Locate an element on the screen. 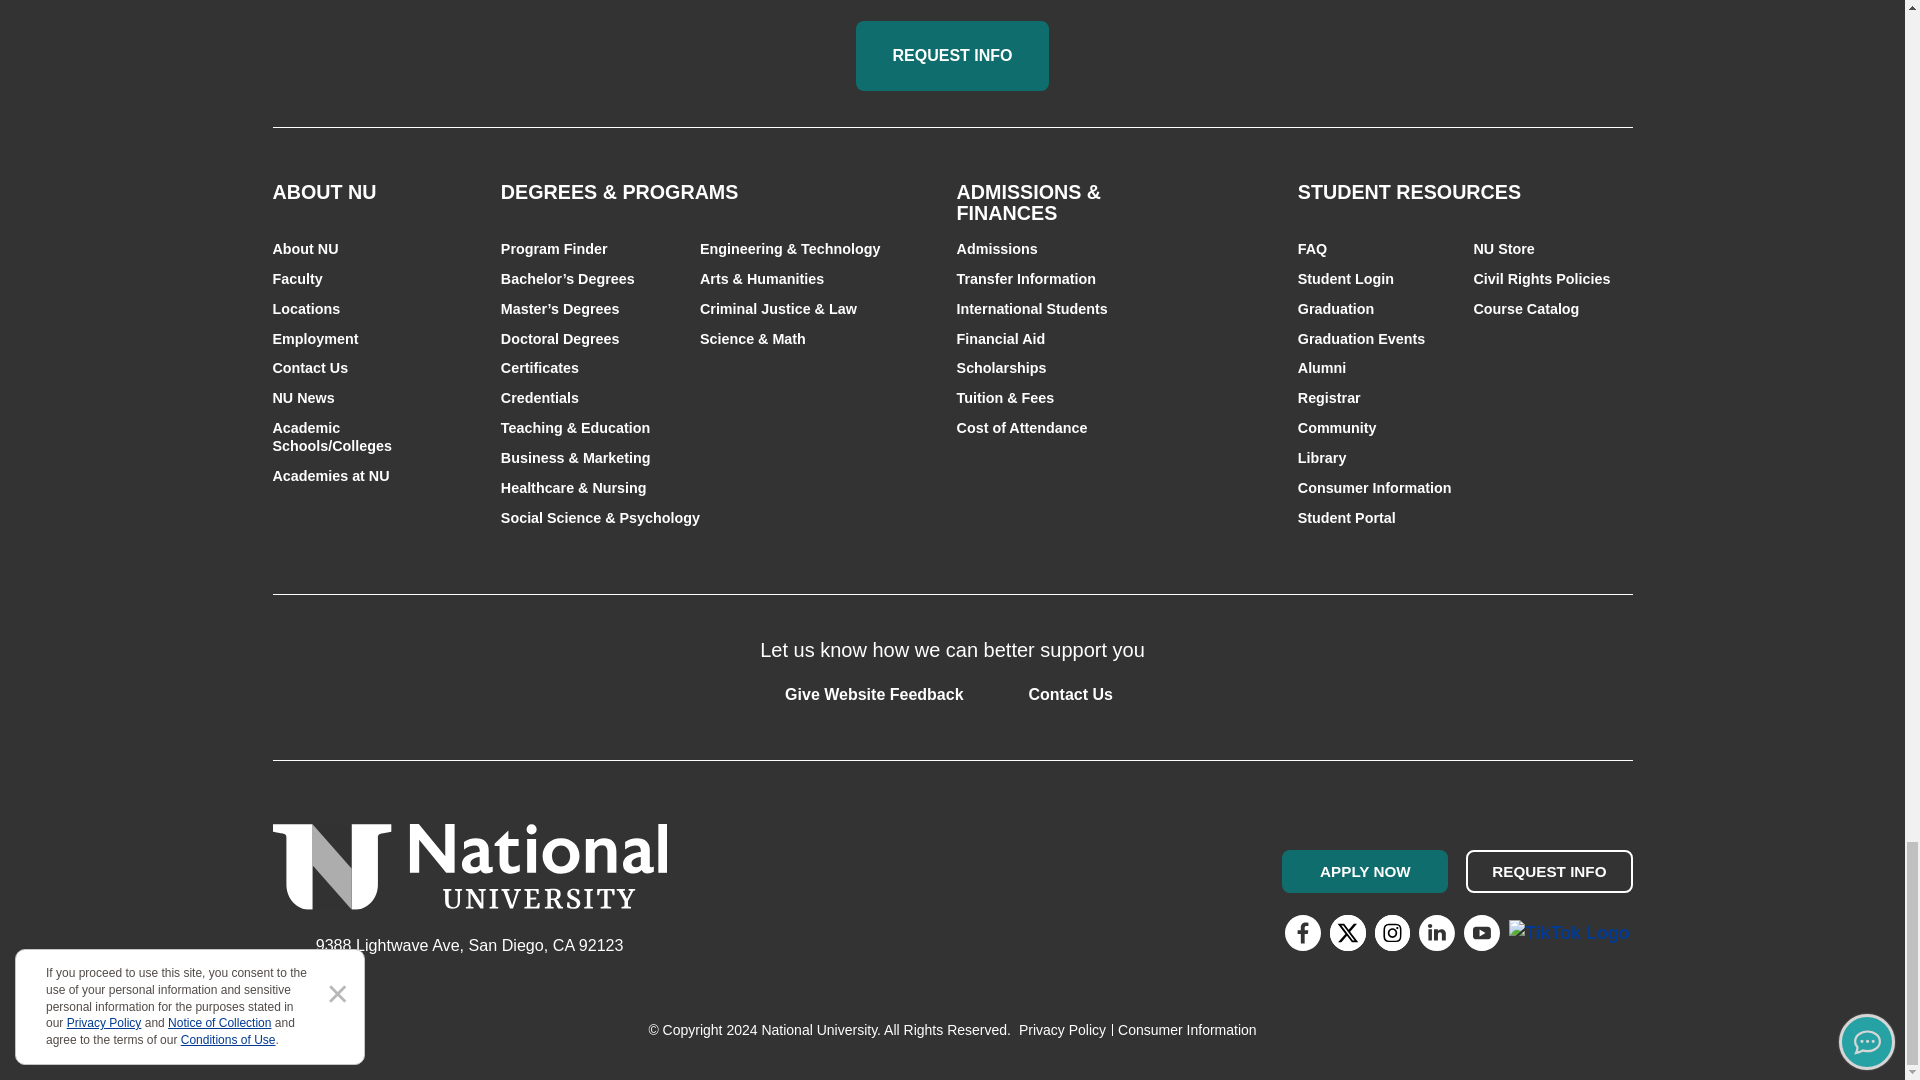 Image resolution: width=1920 pixels, height=1080 pixels. View Our Privacy Policy is located at coordinates (1062, 1029).